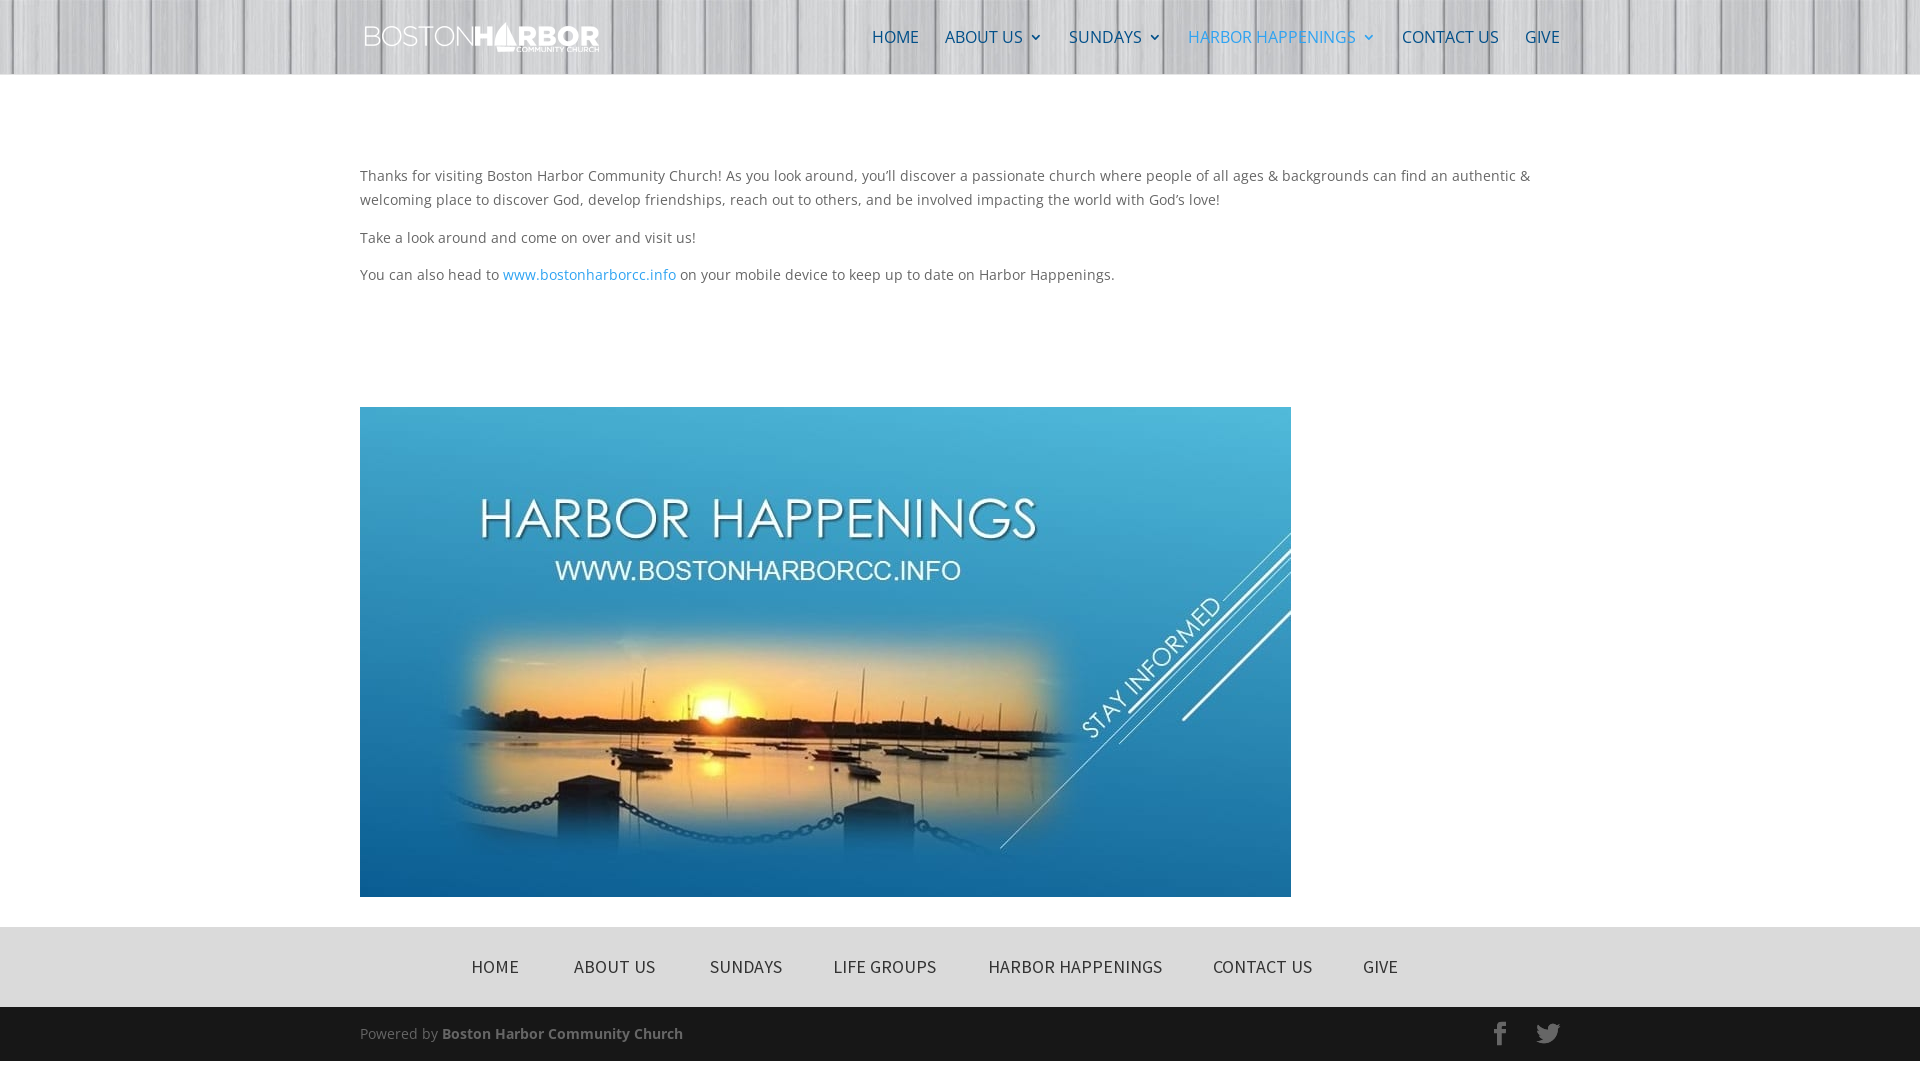  Describe the element at coordinates (994, 52) in the screenshot. I see `ABOUT US` at that location.